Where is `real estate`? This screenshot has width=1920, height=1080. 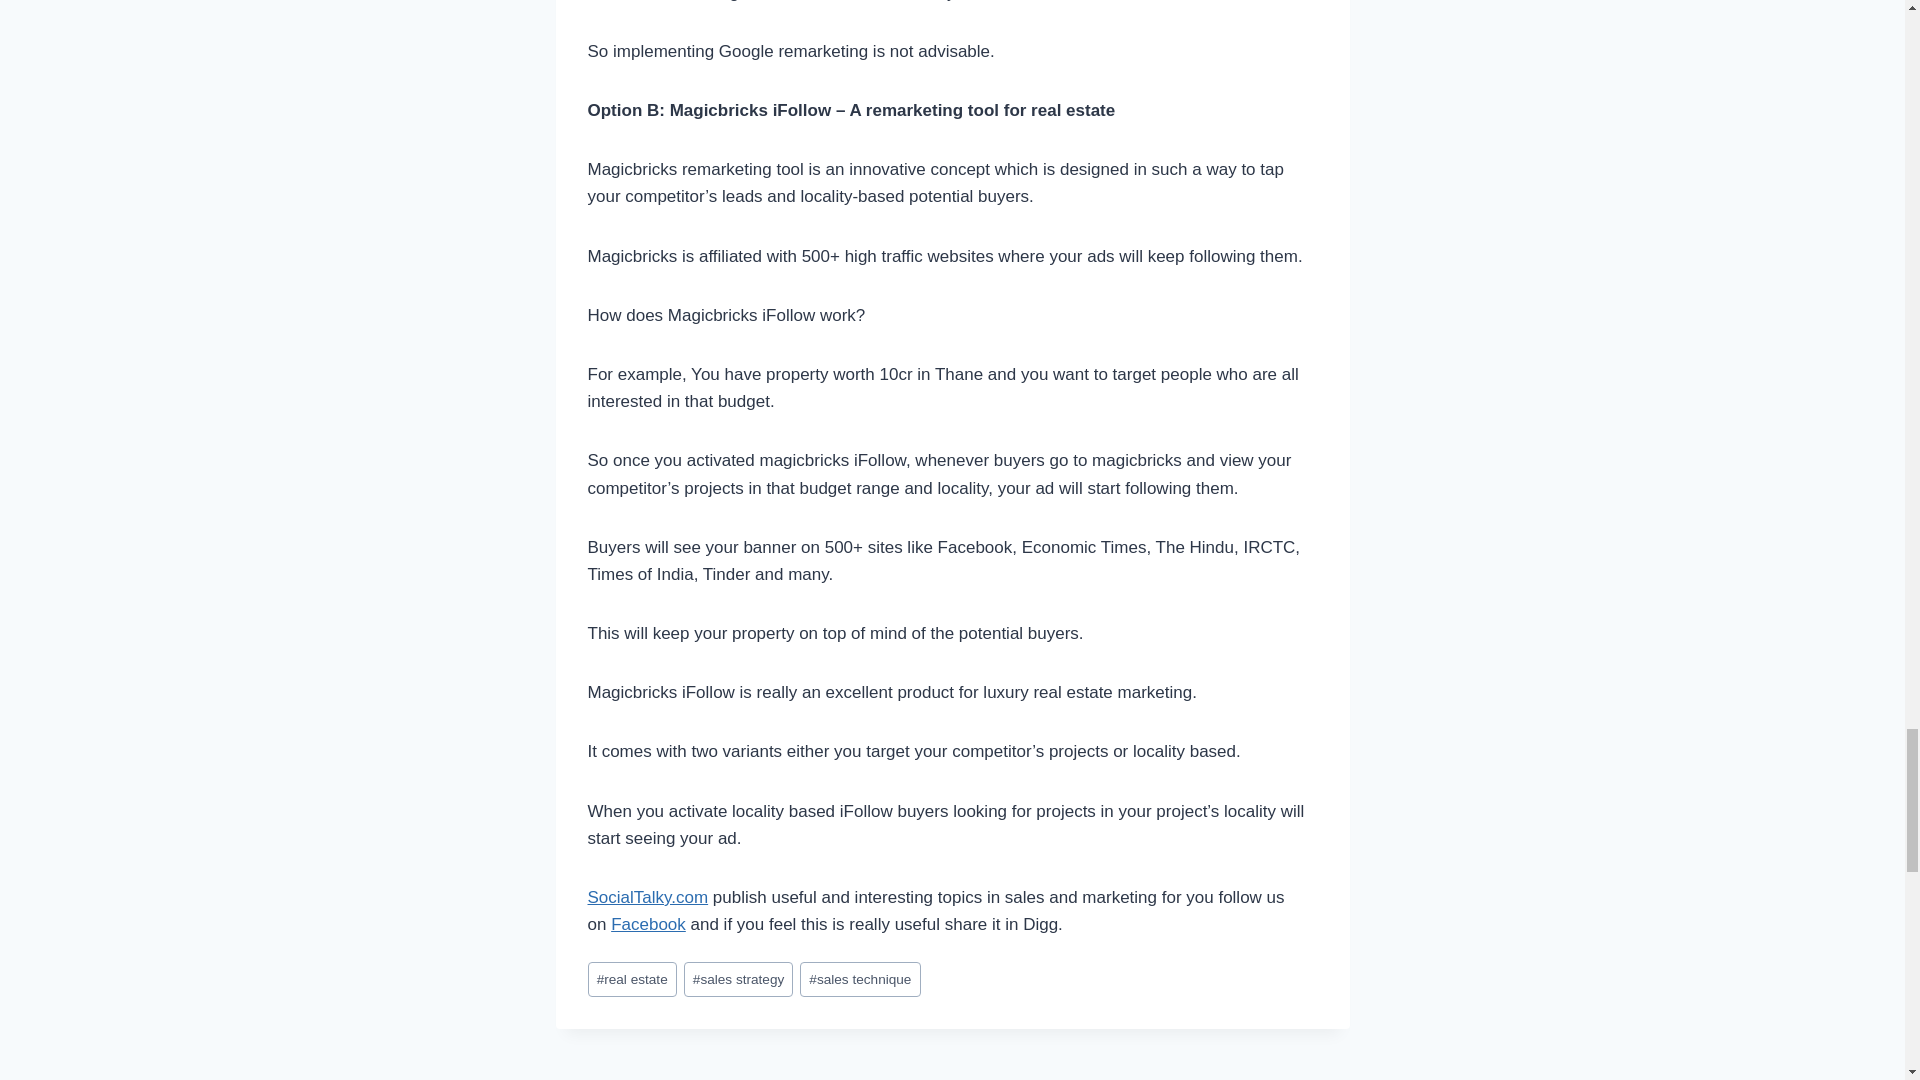 real estate is located at coordinates (632, 979).